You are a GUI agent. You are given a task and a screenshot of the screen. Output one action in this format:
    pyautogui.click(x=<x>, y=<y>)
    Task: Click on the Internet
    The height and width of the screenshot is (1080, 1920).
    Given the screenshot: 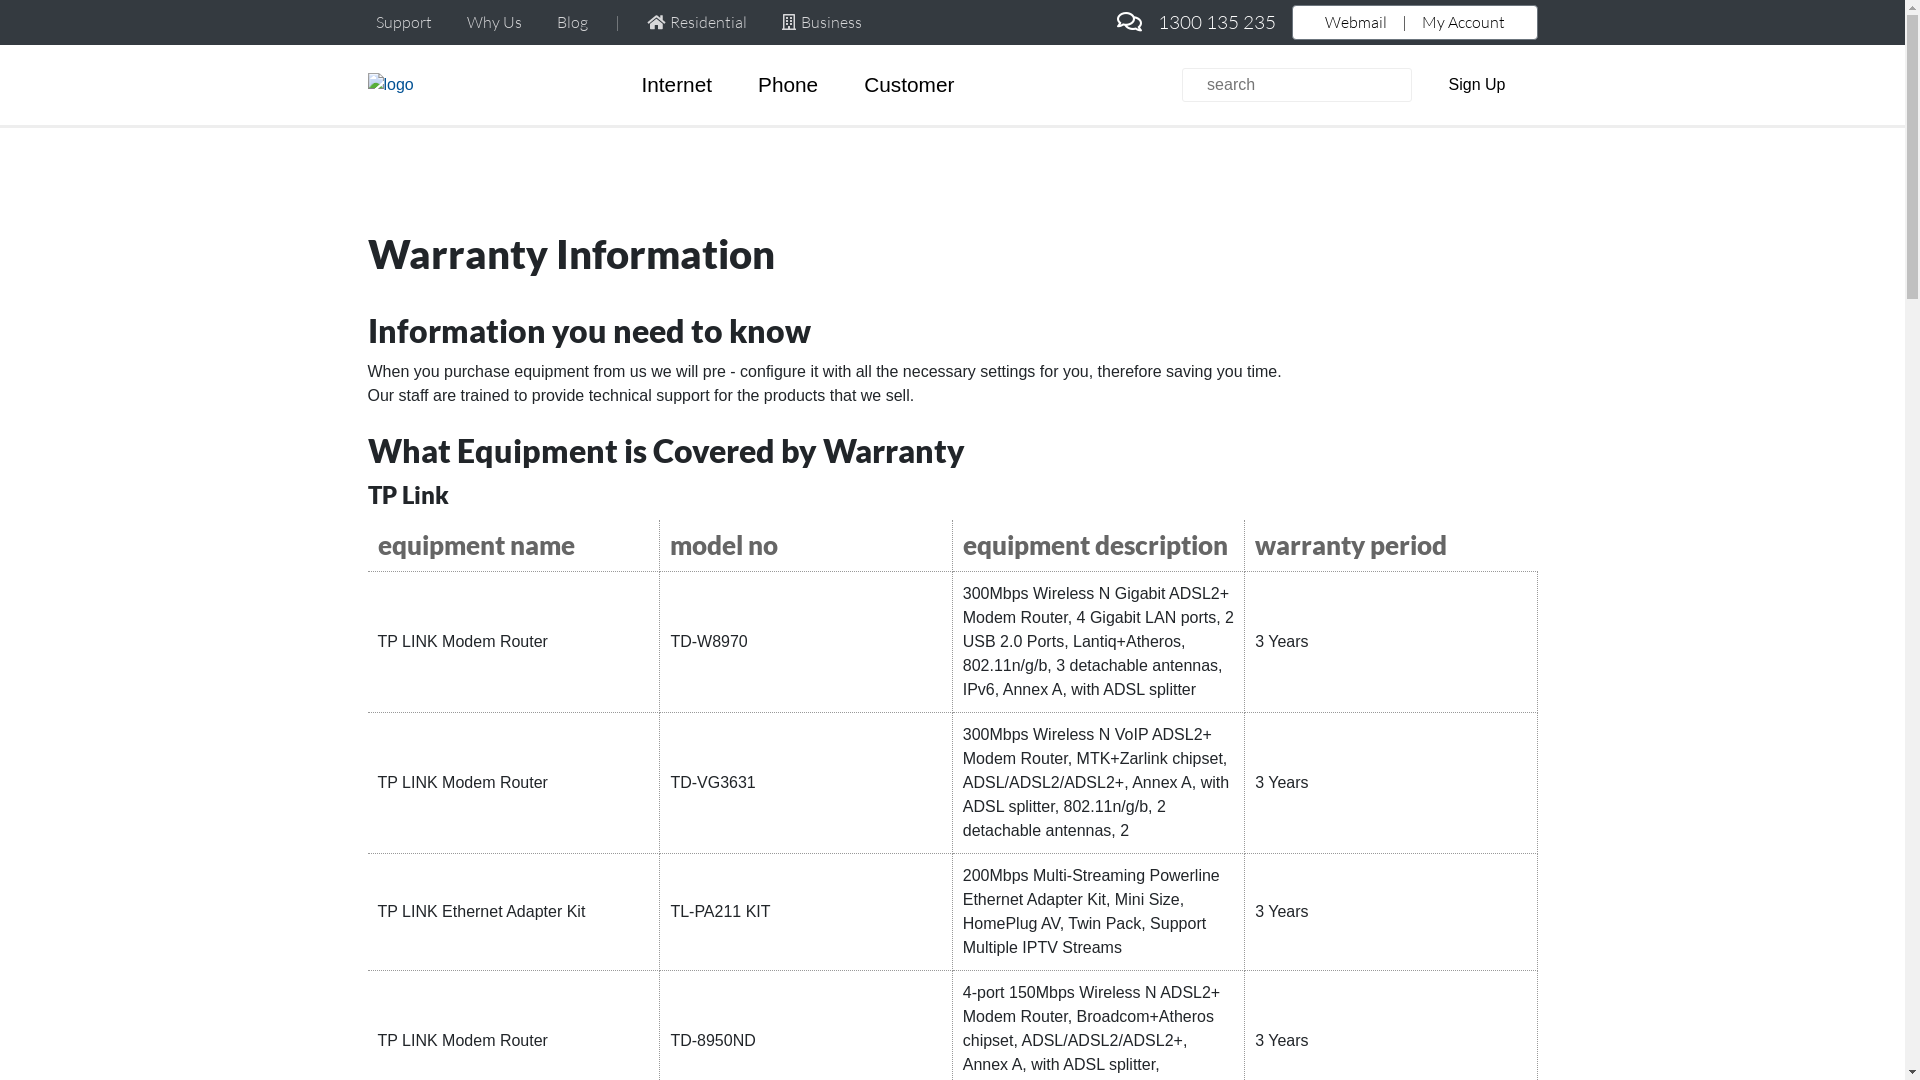 What is the action you would take?
    pyautogui.click(x=676, y=84)
    